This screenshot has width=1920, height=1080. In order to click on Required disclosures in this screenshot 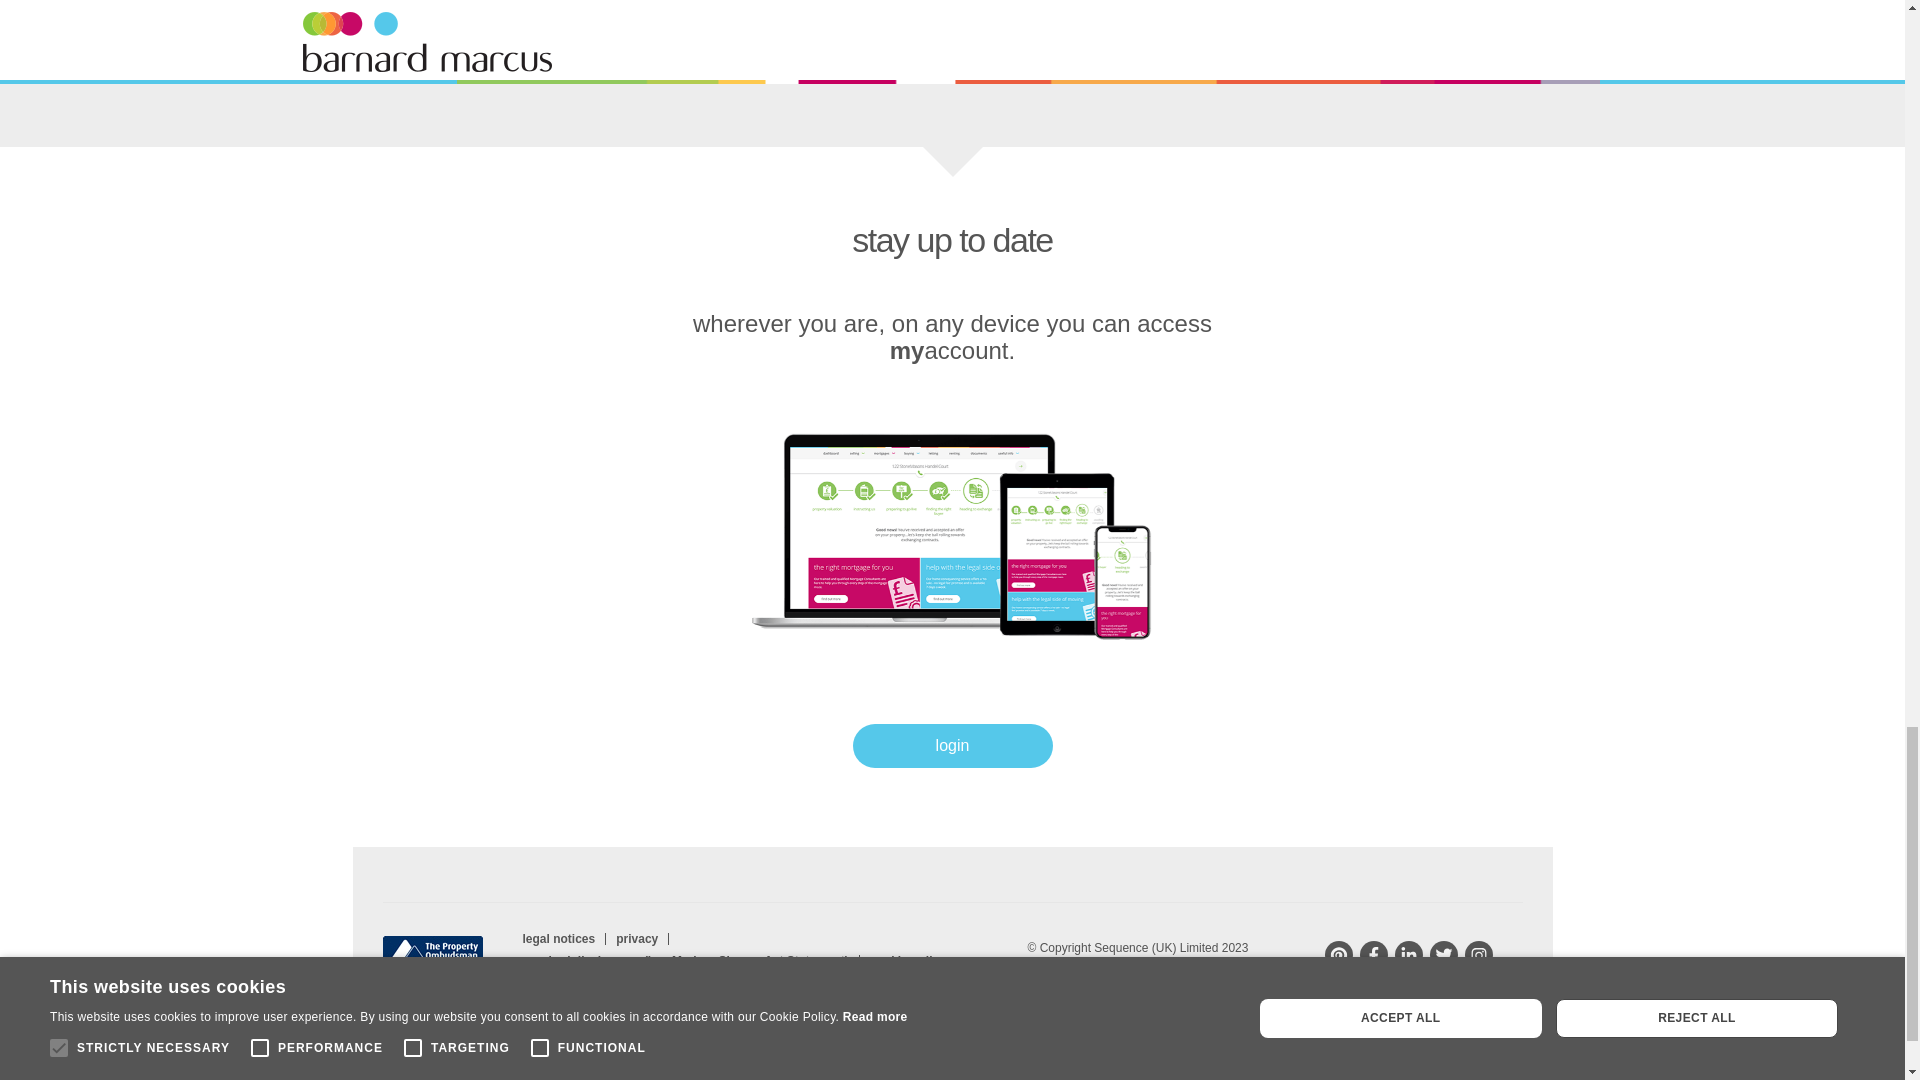, I will do `click(685, 960)`.